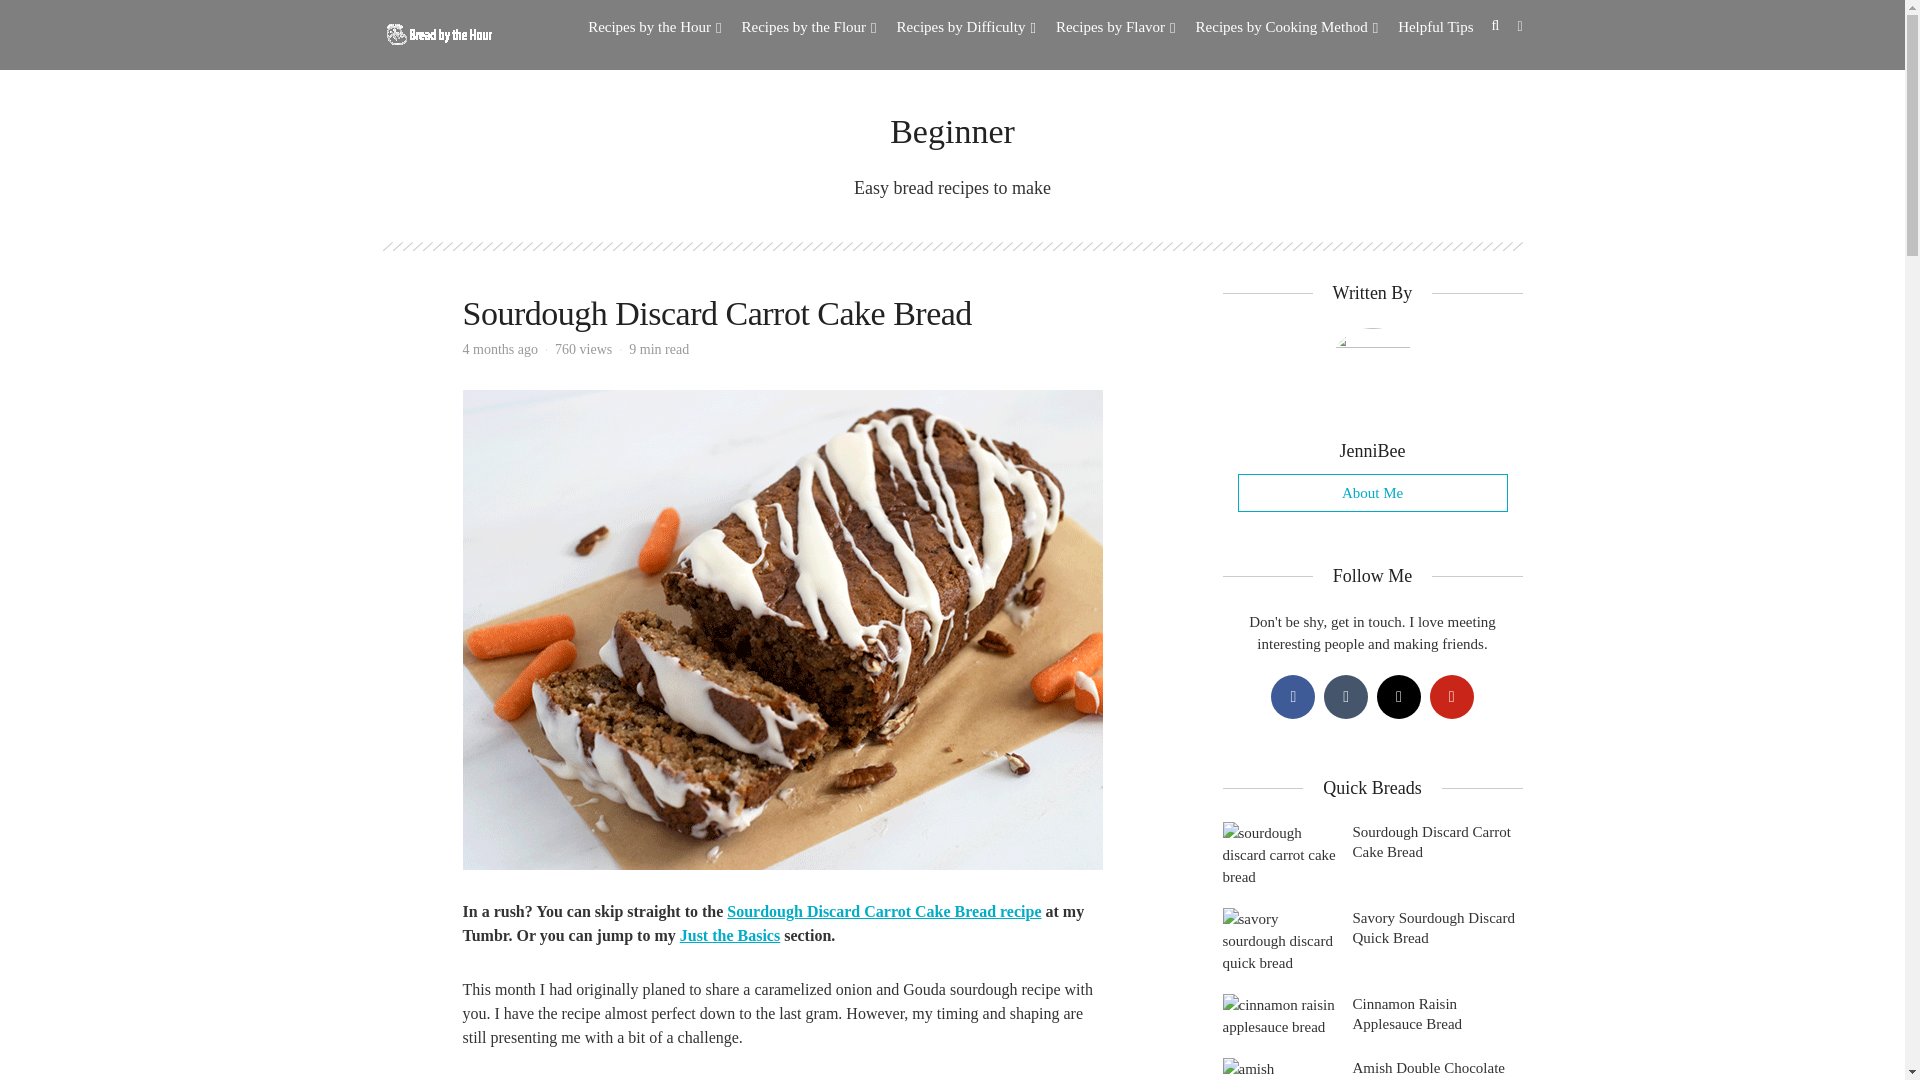  I want to click on Helpful Tips, so click(1434, 27).